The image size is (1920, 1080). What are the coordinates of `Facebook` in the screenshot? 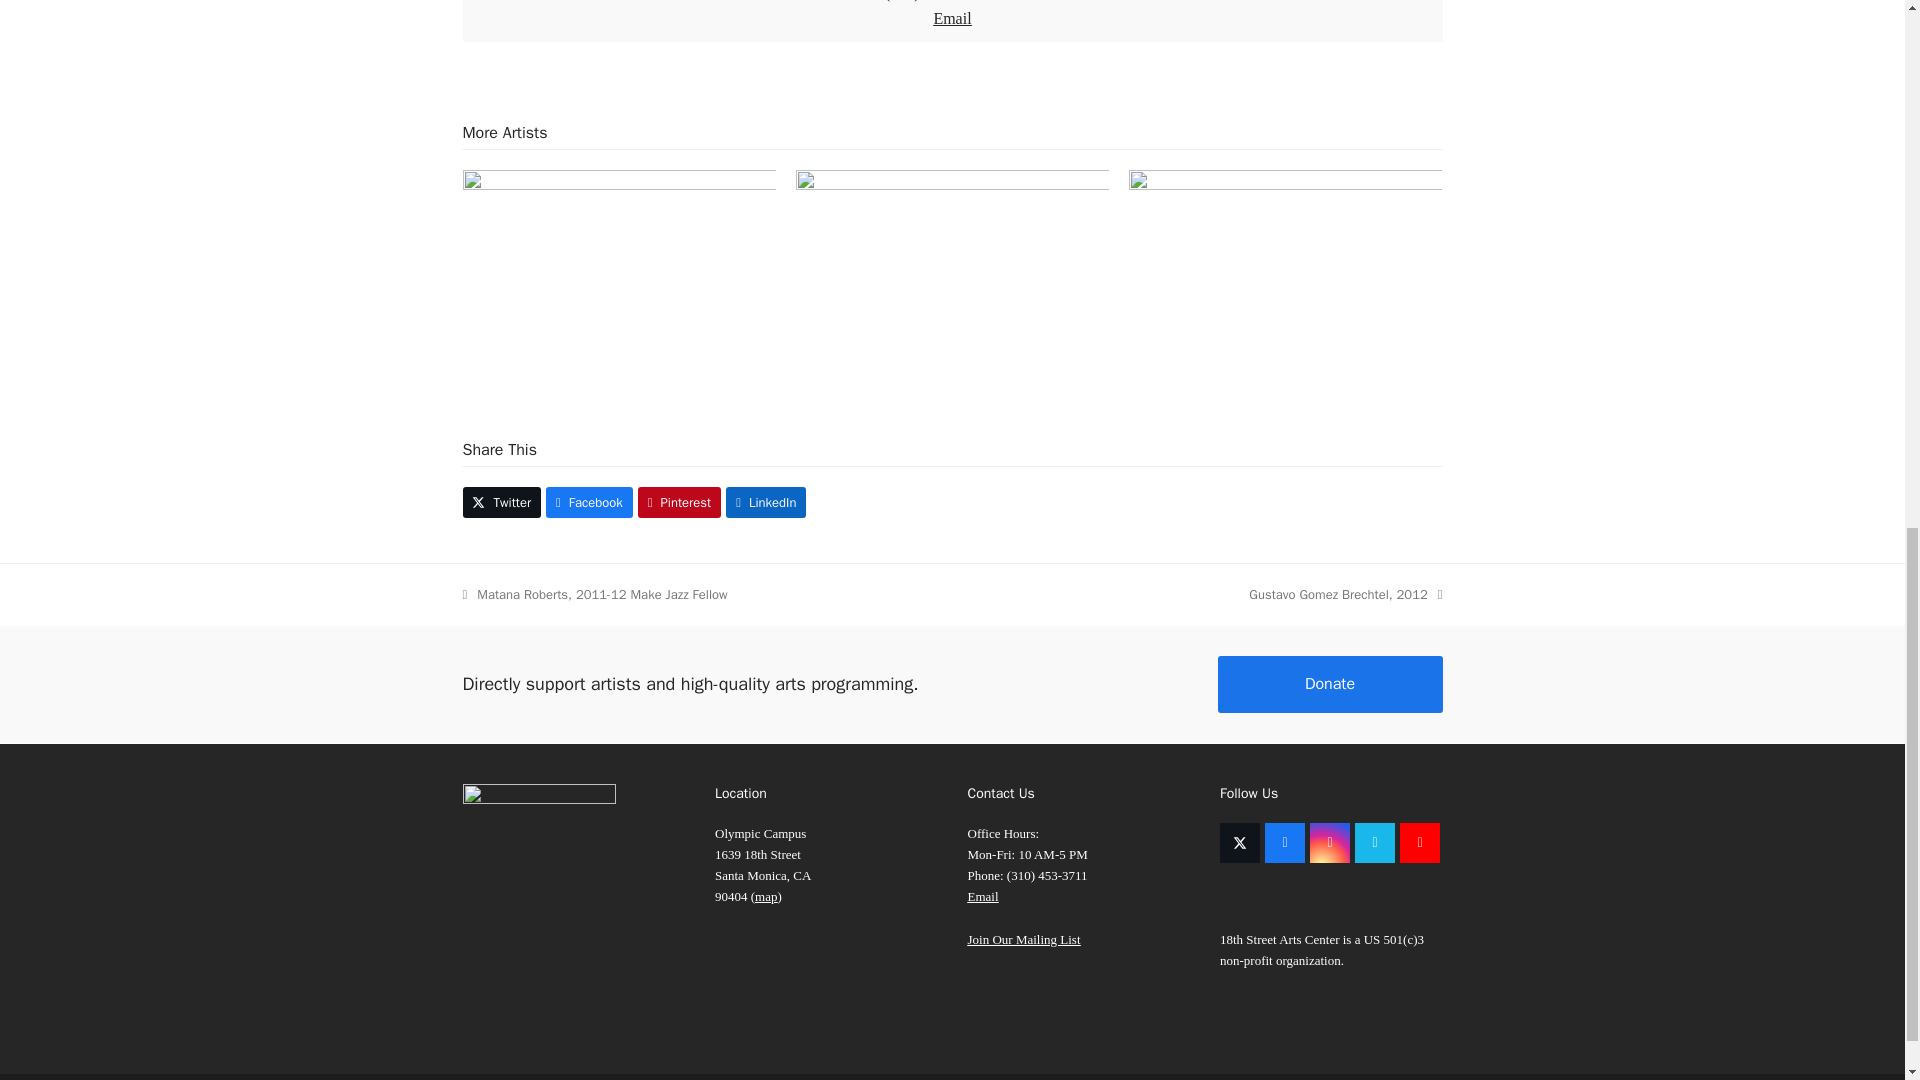 It's located at (589, 502).